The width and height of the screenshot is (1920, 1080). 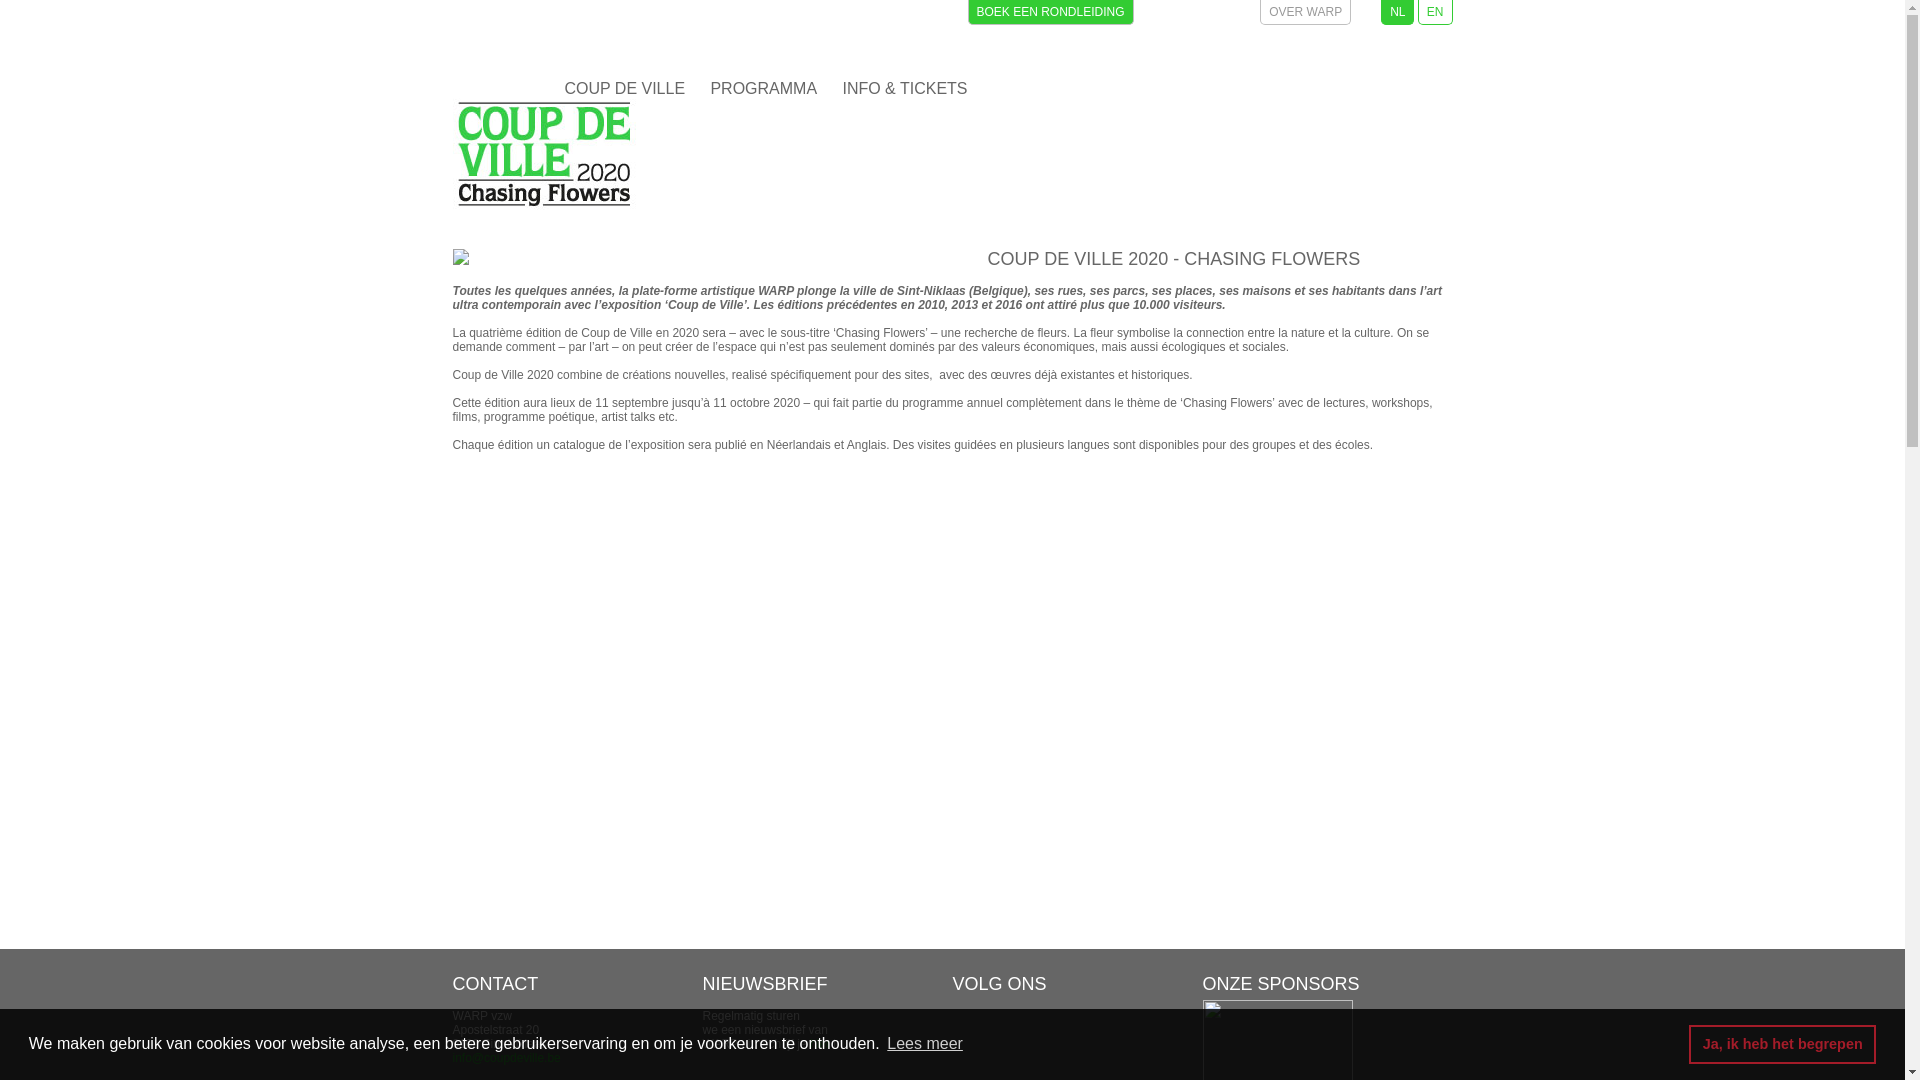 What do you see at coordinates (820, 1044) in the screenshot?
I see `hier` at bounding box center [820, 1044].